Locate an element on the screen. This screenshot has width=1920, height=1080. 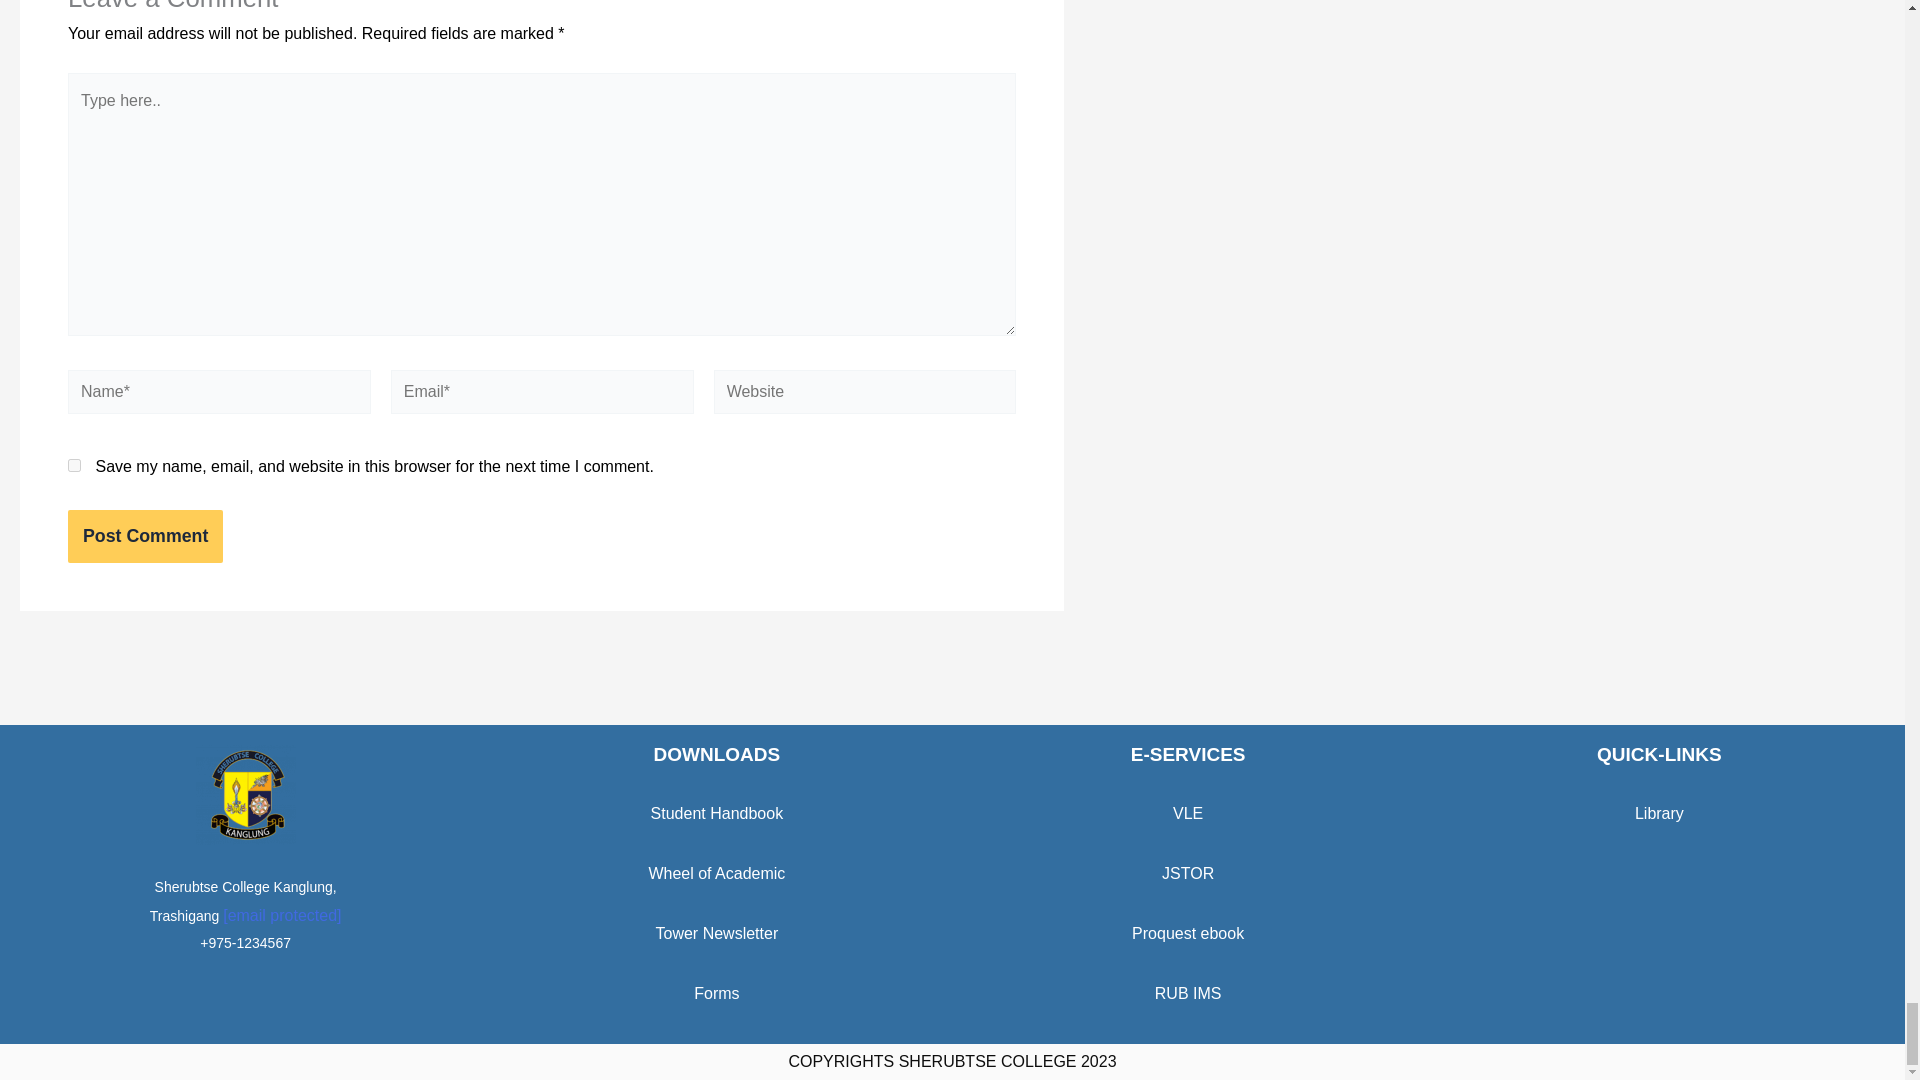
Post Comment is located at coordinates (144, 536).